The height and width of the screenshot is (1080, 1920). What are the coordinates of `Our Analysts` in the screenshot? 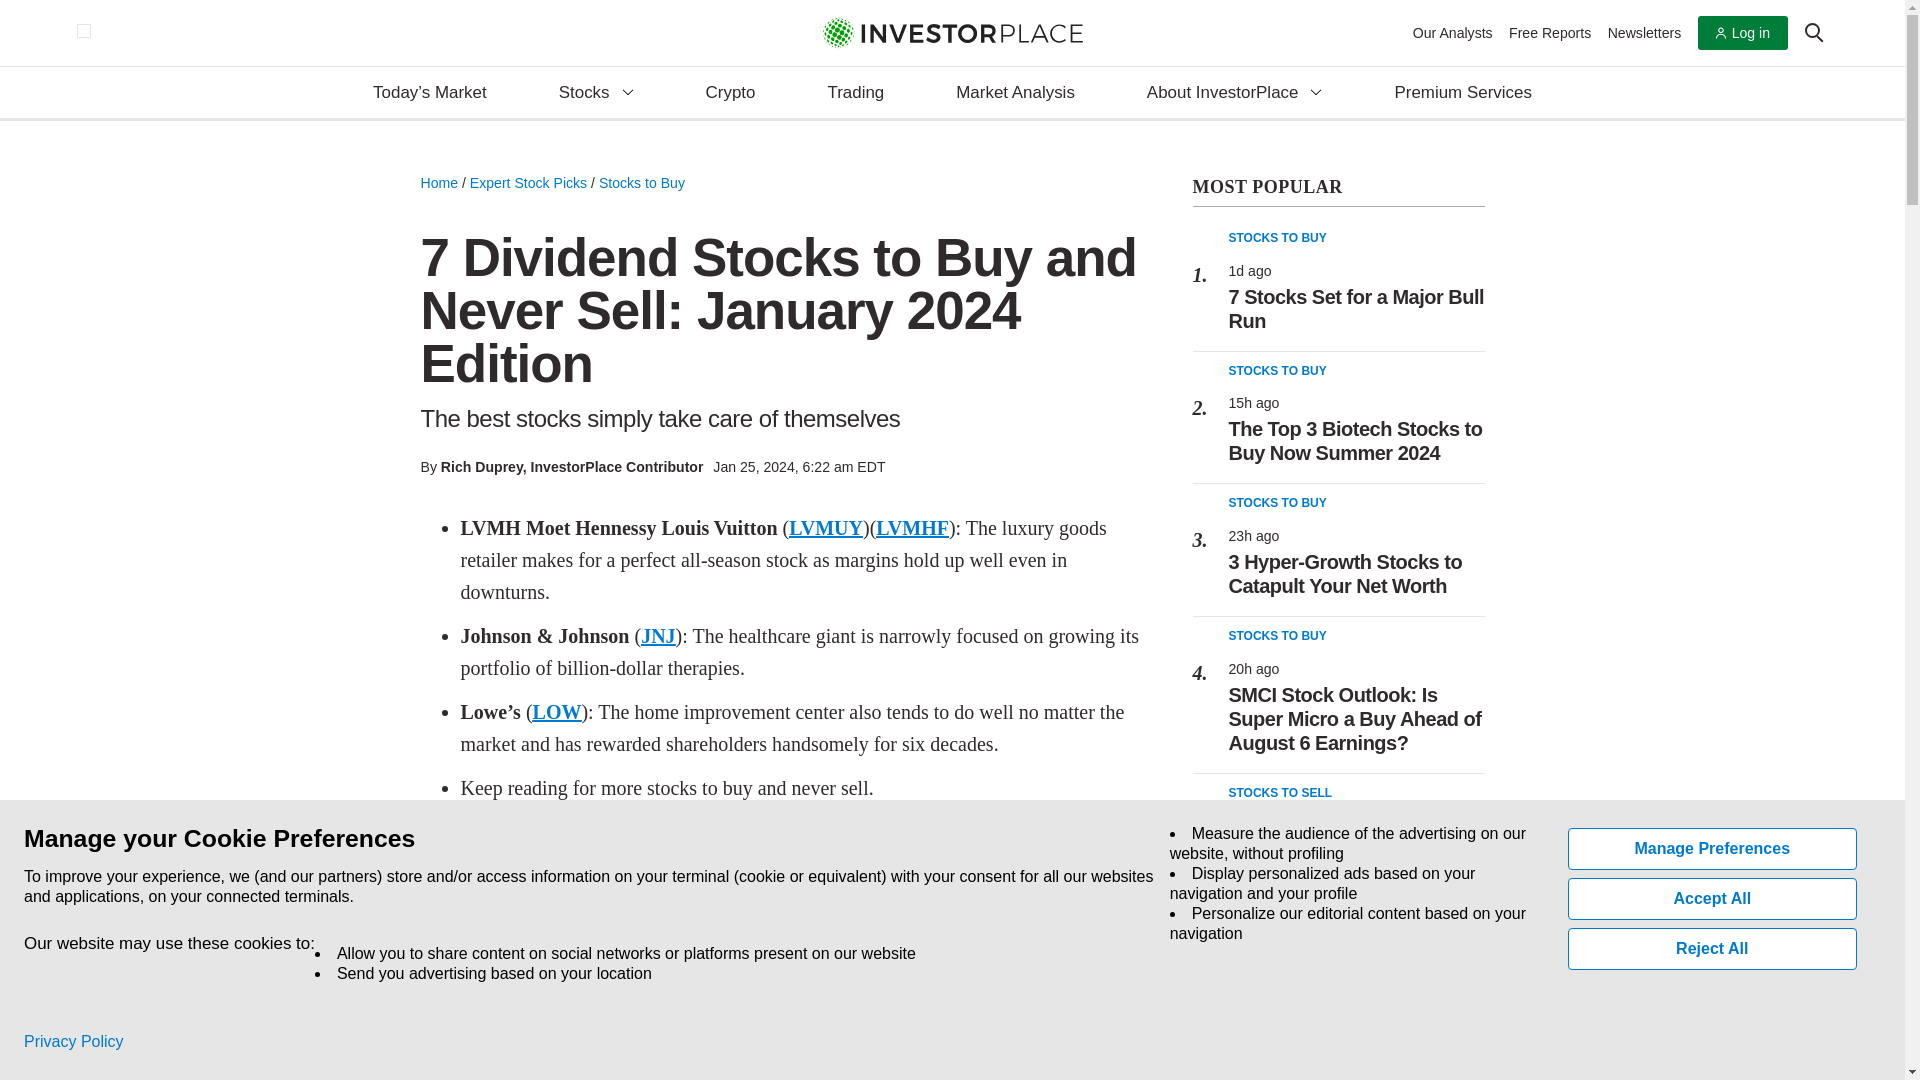 It's located at (1453, 31).